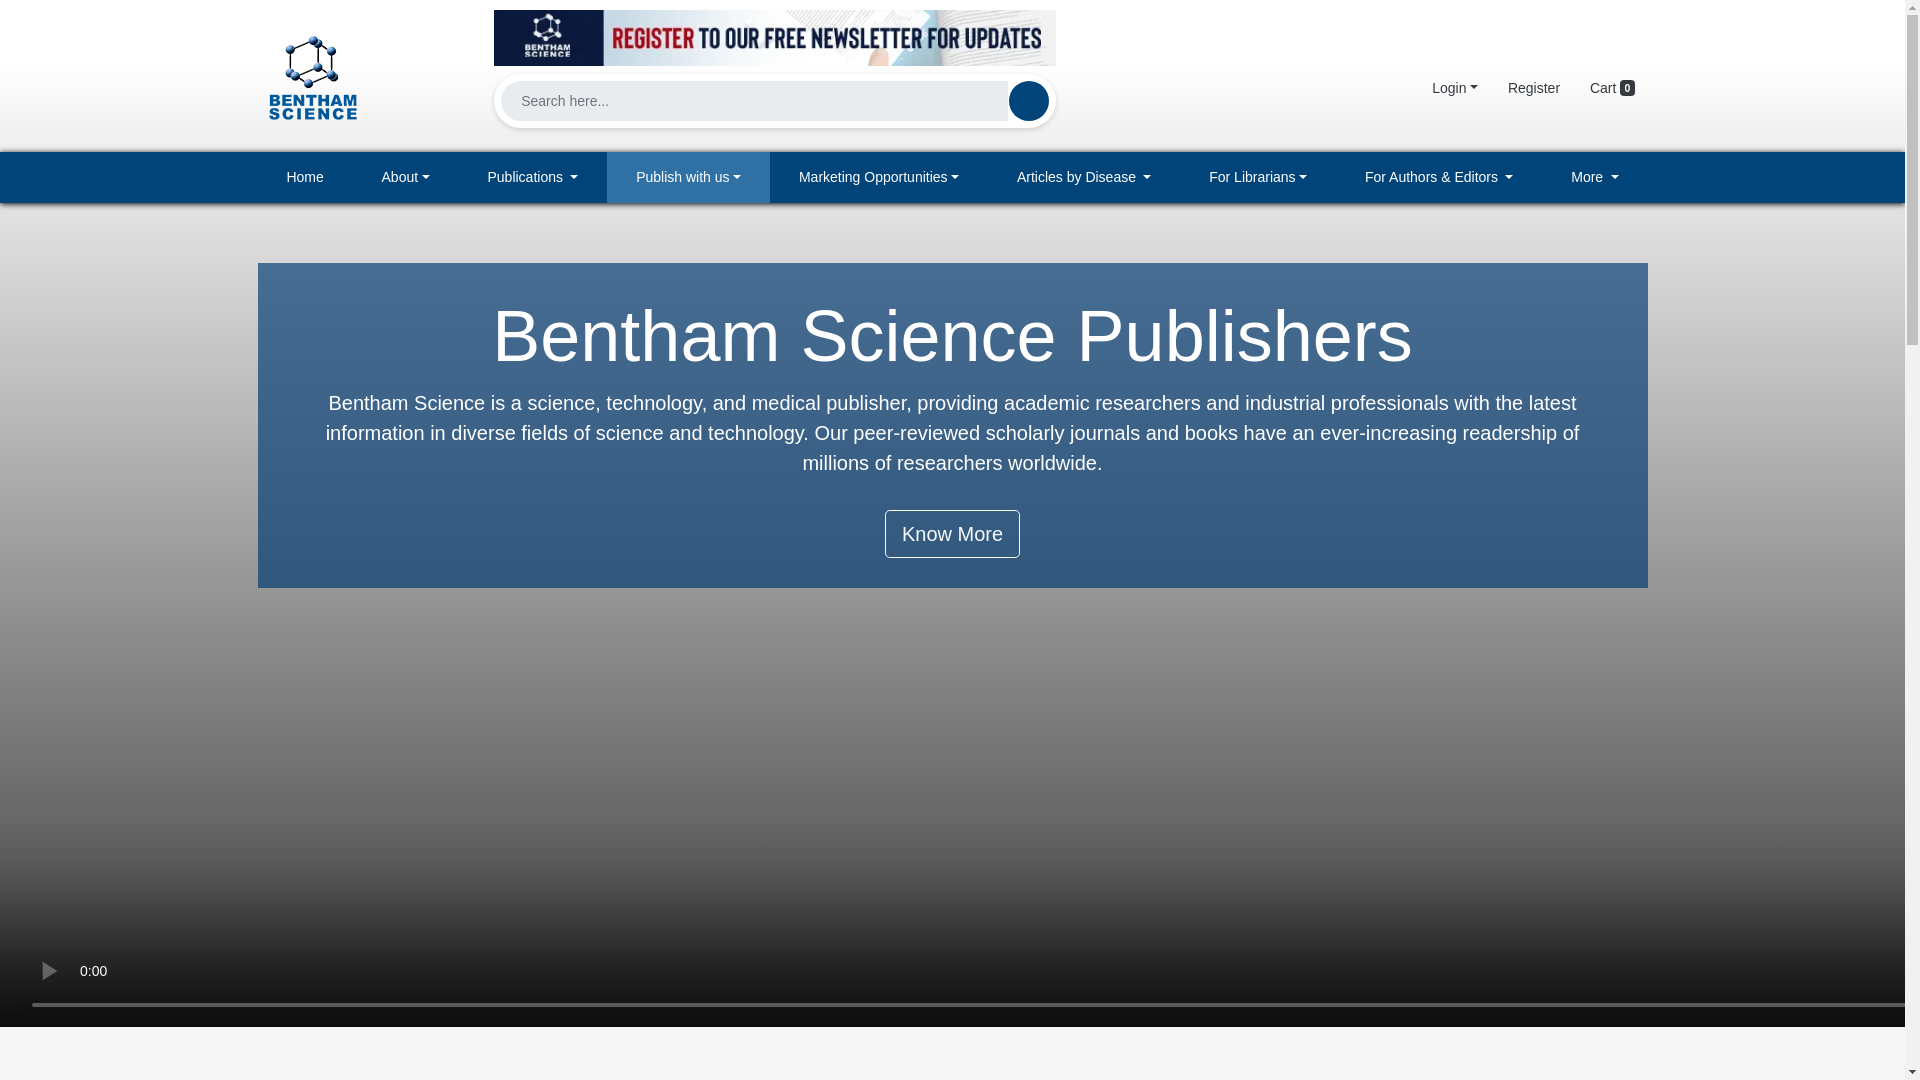 This screenshot has height=1080, width=1920. What do you see at coordinates (1612, 88) in the screenshot?
I see `Cart 0` at bounding box center [1612, 88].